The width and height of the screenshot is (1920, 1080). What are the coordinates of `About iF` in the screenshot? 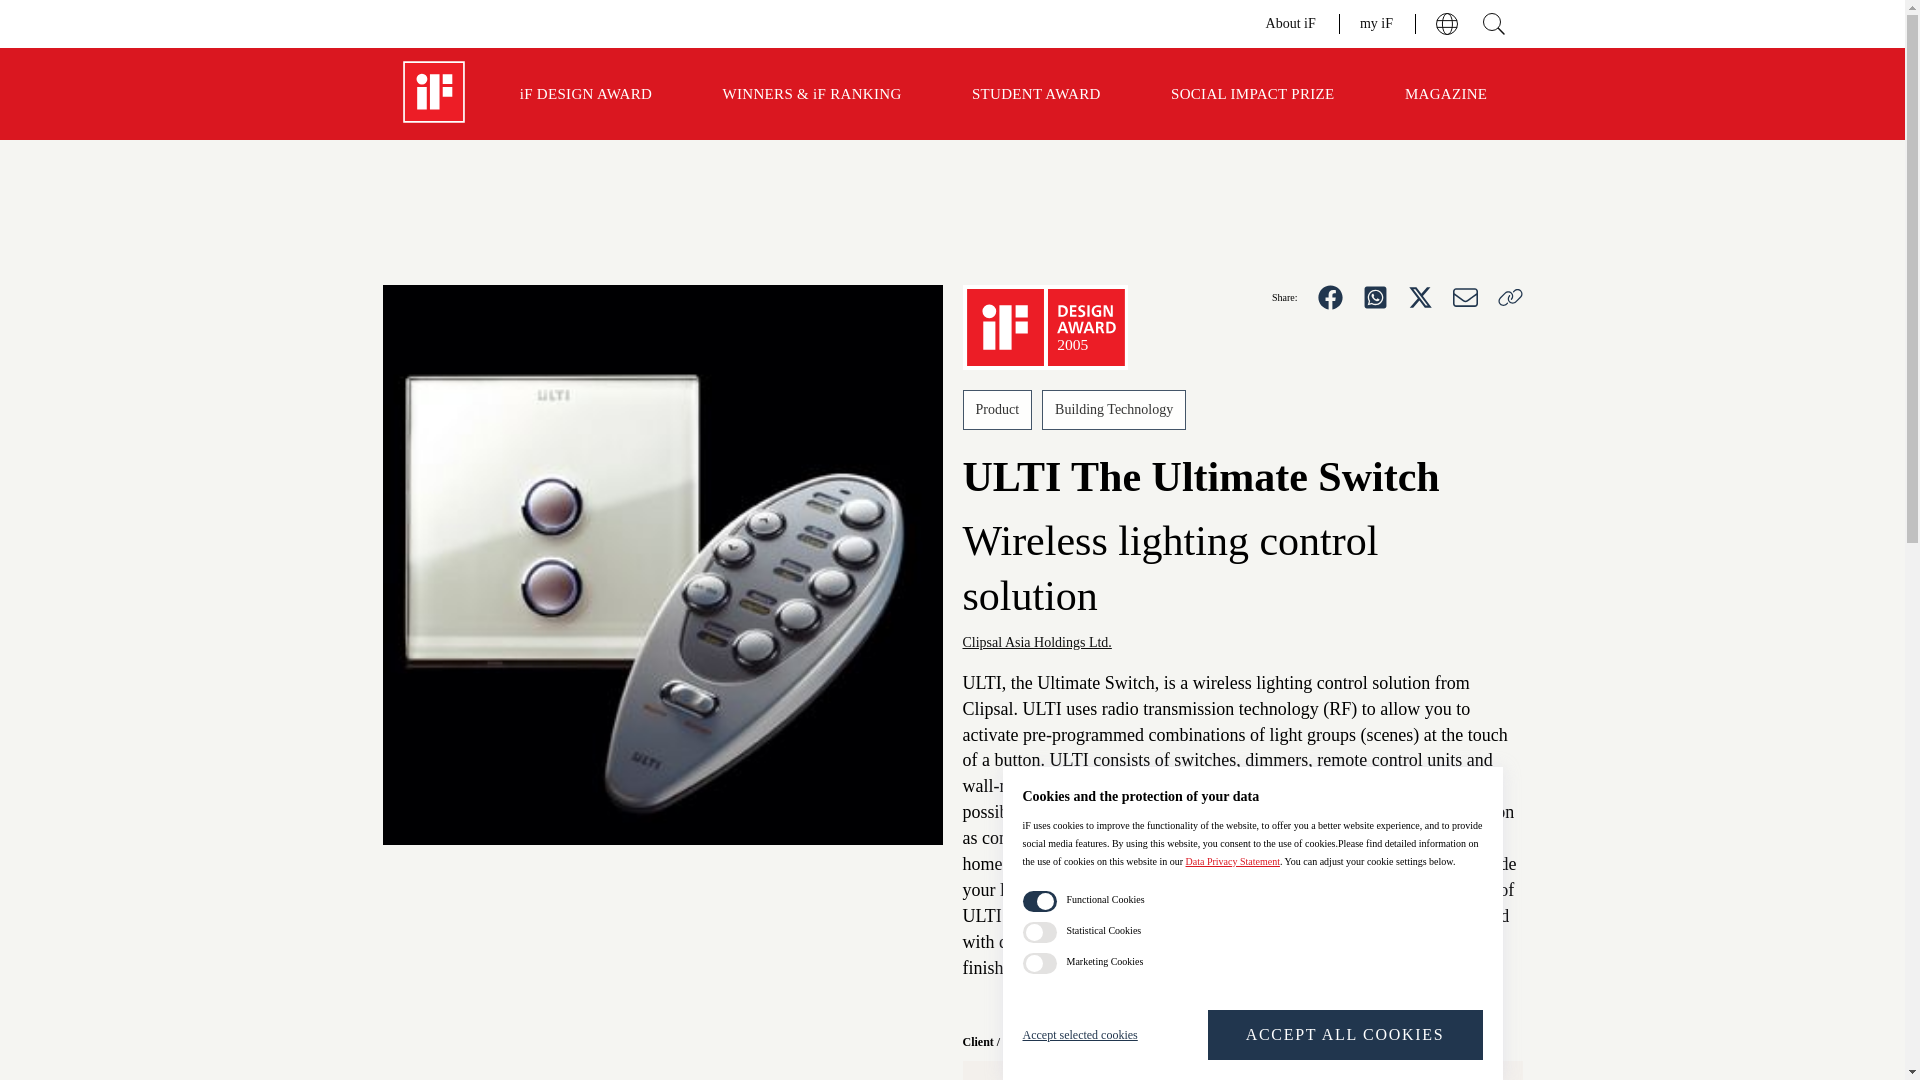 It's located at (1292, 22).